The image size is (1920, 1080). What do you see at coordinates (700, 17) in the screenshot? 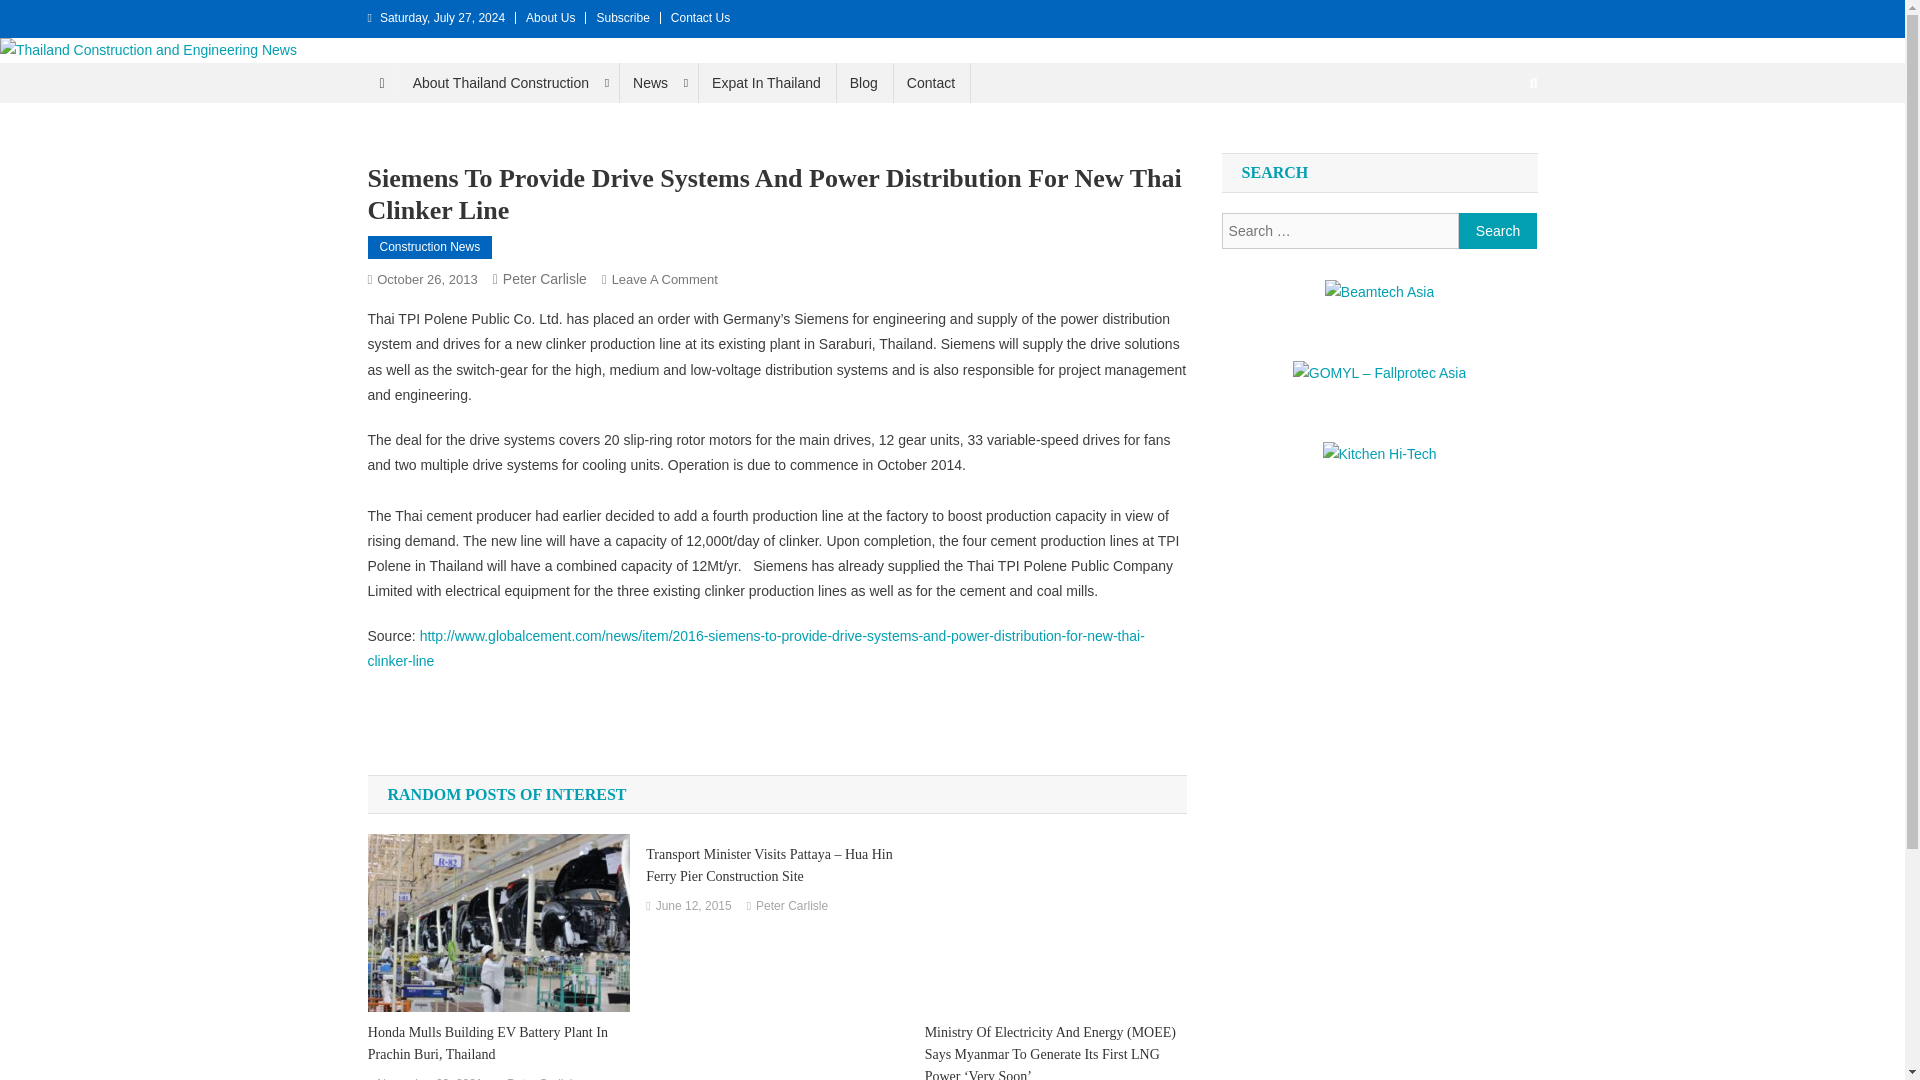
I see `Contact Us` at bounding box center [700, 17].